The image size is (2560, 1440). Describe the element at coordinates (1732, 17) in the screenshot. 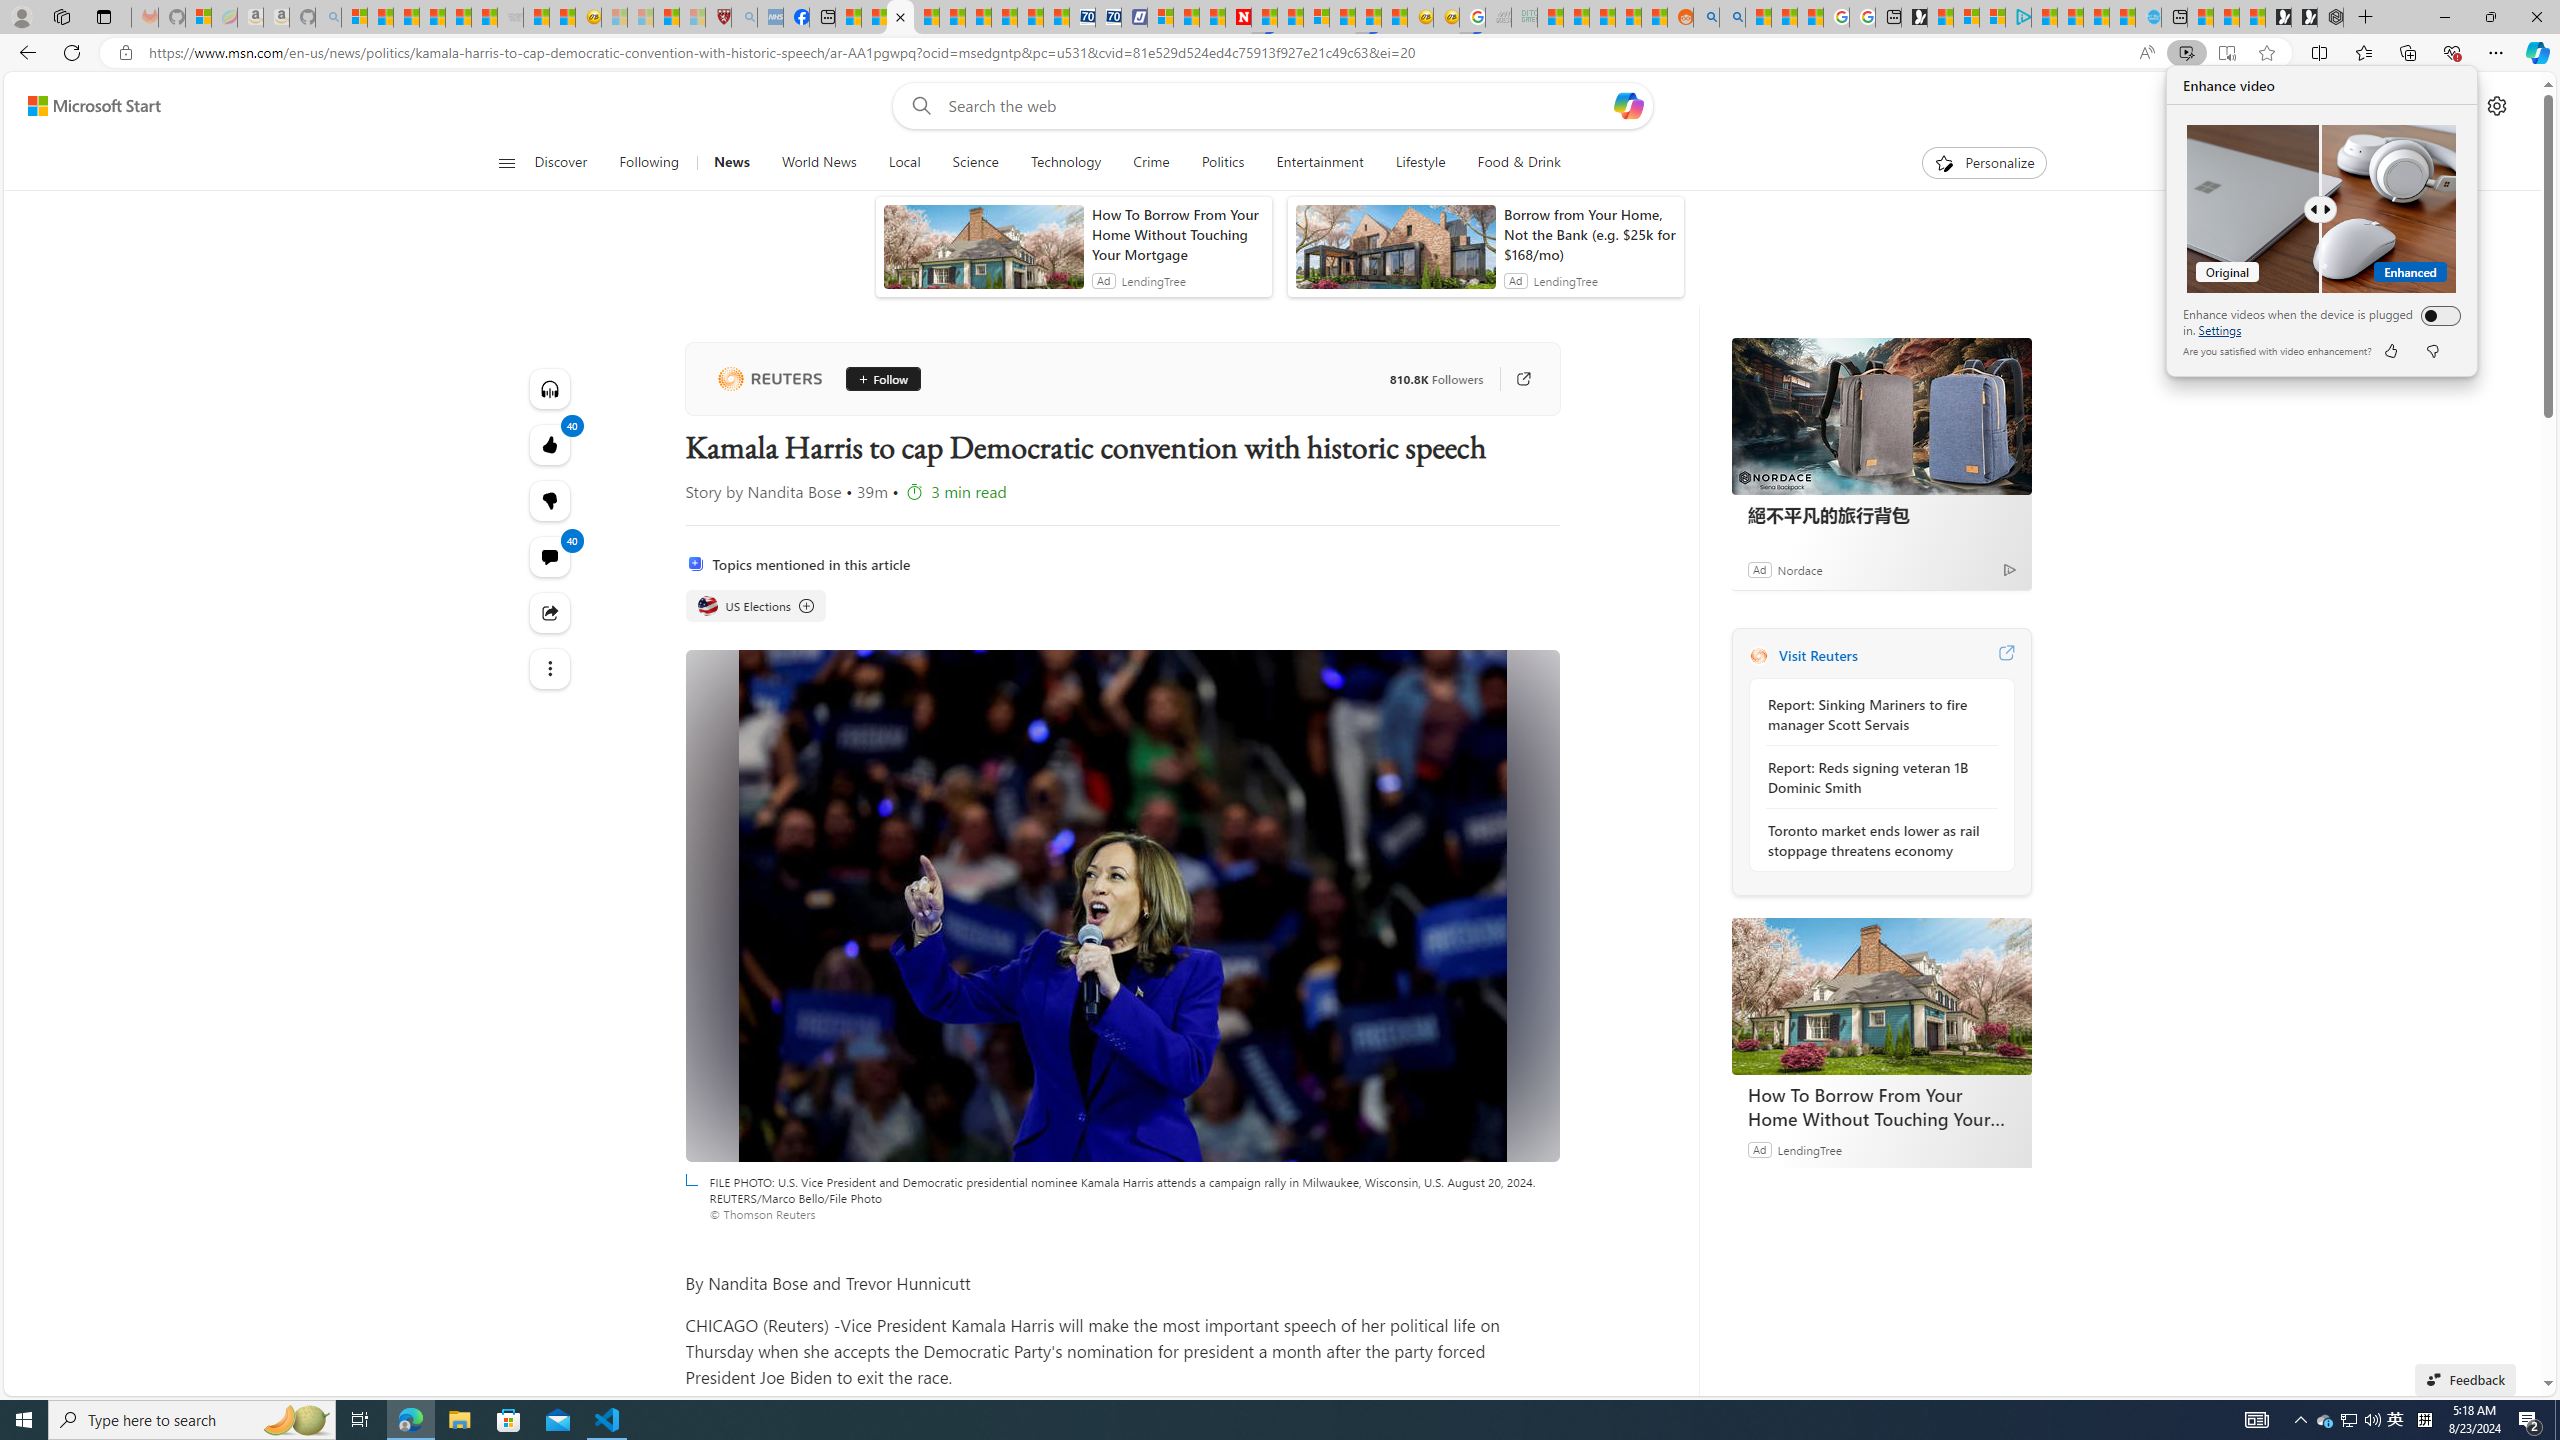

I see `Utah sues federal government - Search` at that location.